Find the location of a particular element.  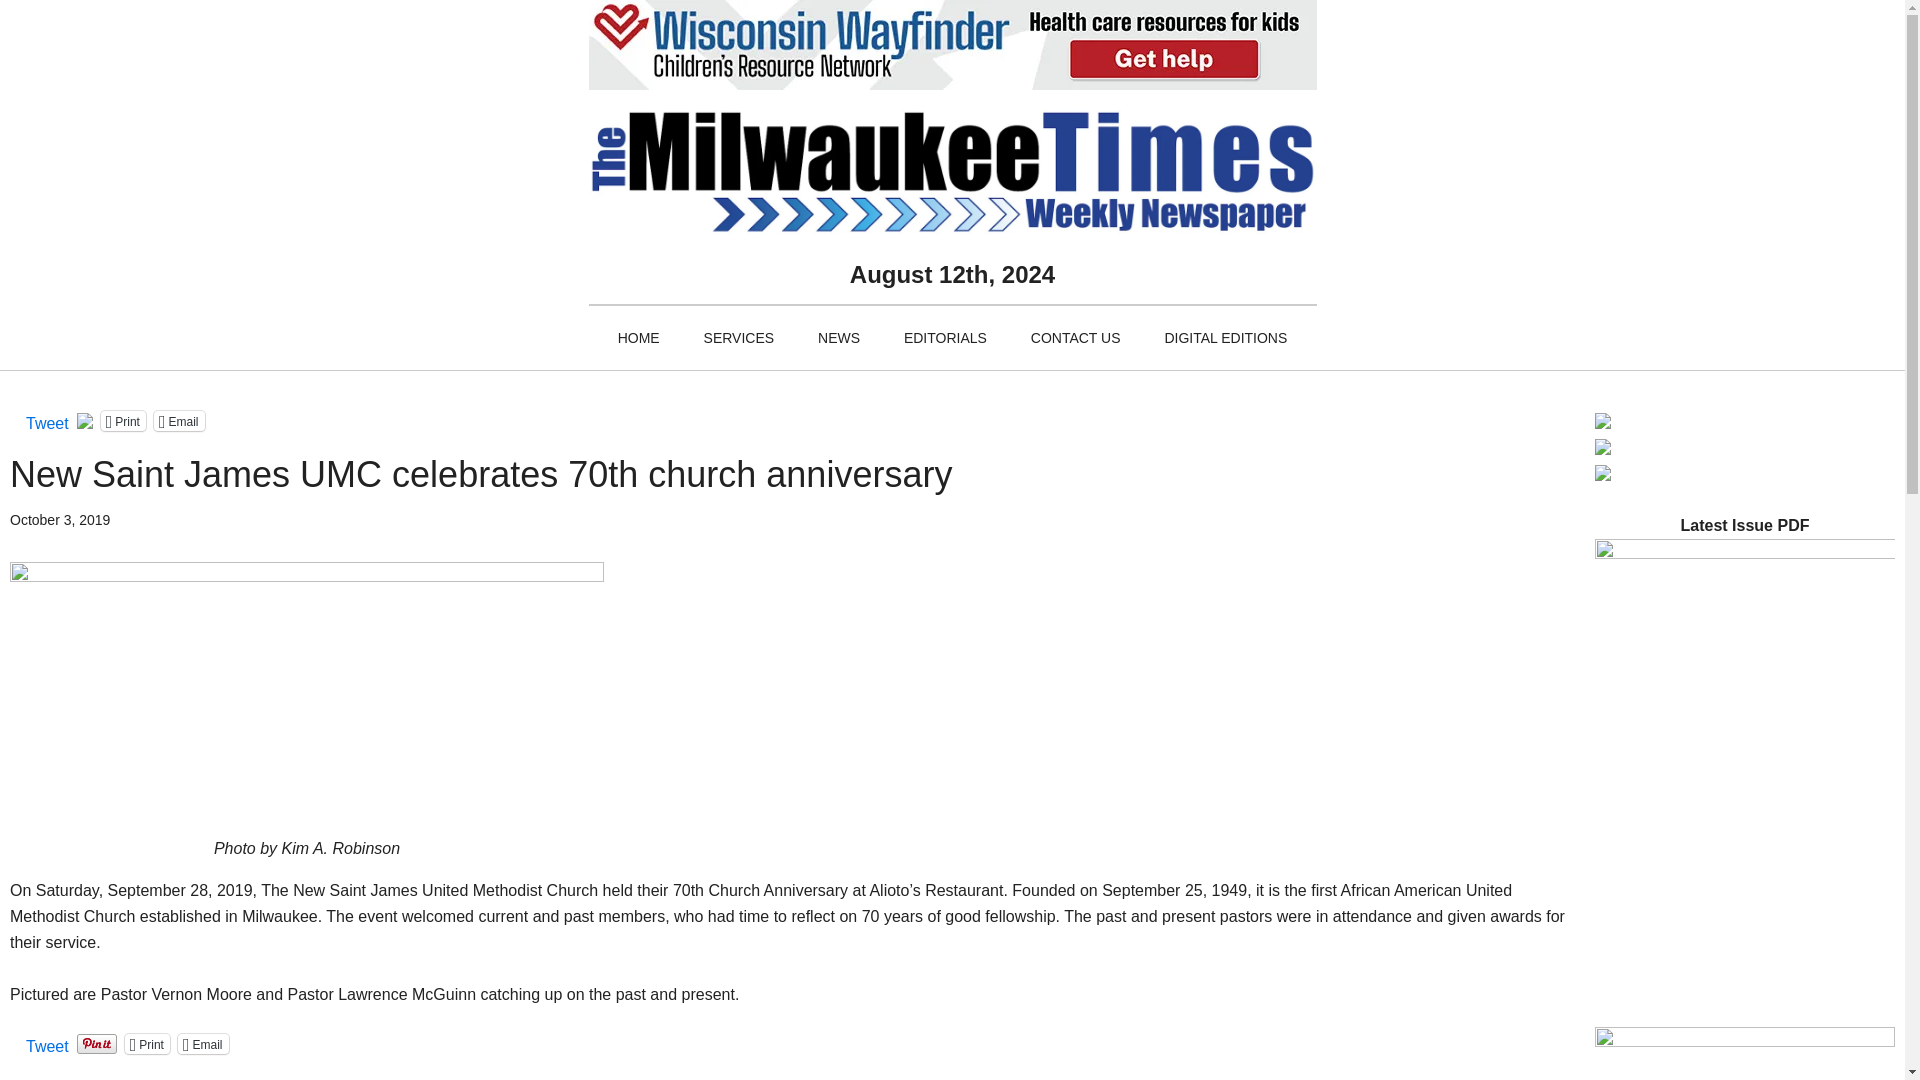

Tweet is located at coordinates (48, 1042).